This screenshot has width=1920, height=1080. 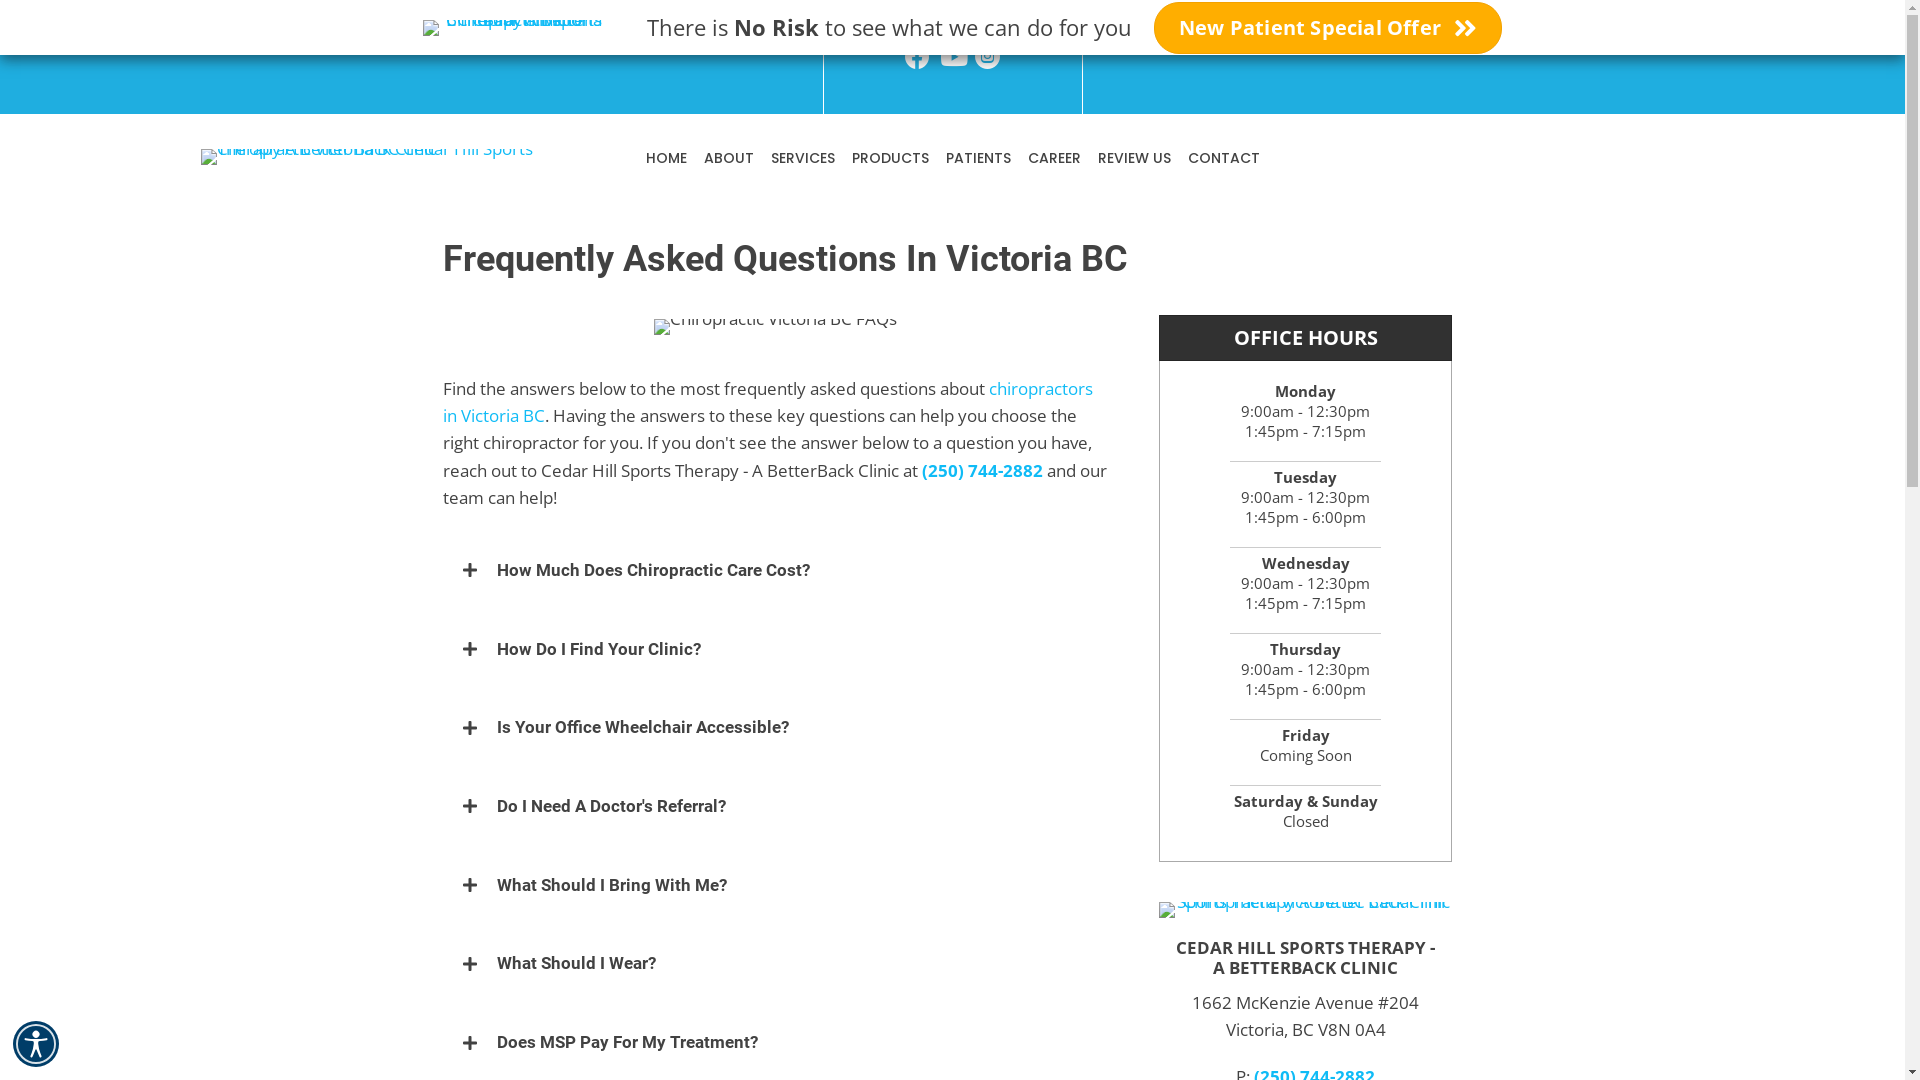 I want to click on PATIENTS, so click(x=978, y=158).